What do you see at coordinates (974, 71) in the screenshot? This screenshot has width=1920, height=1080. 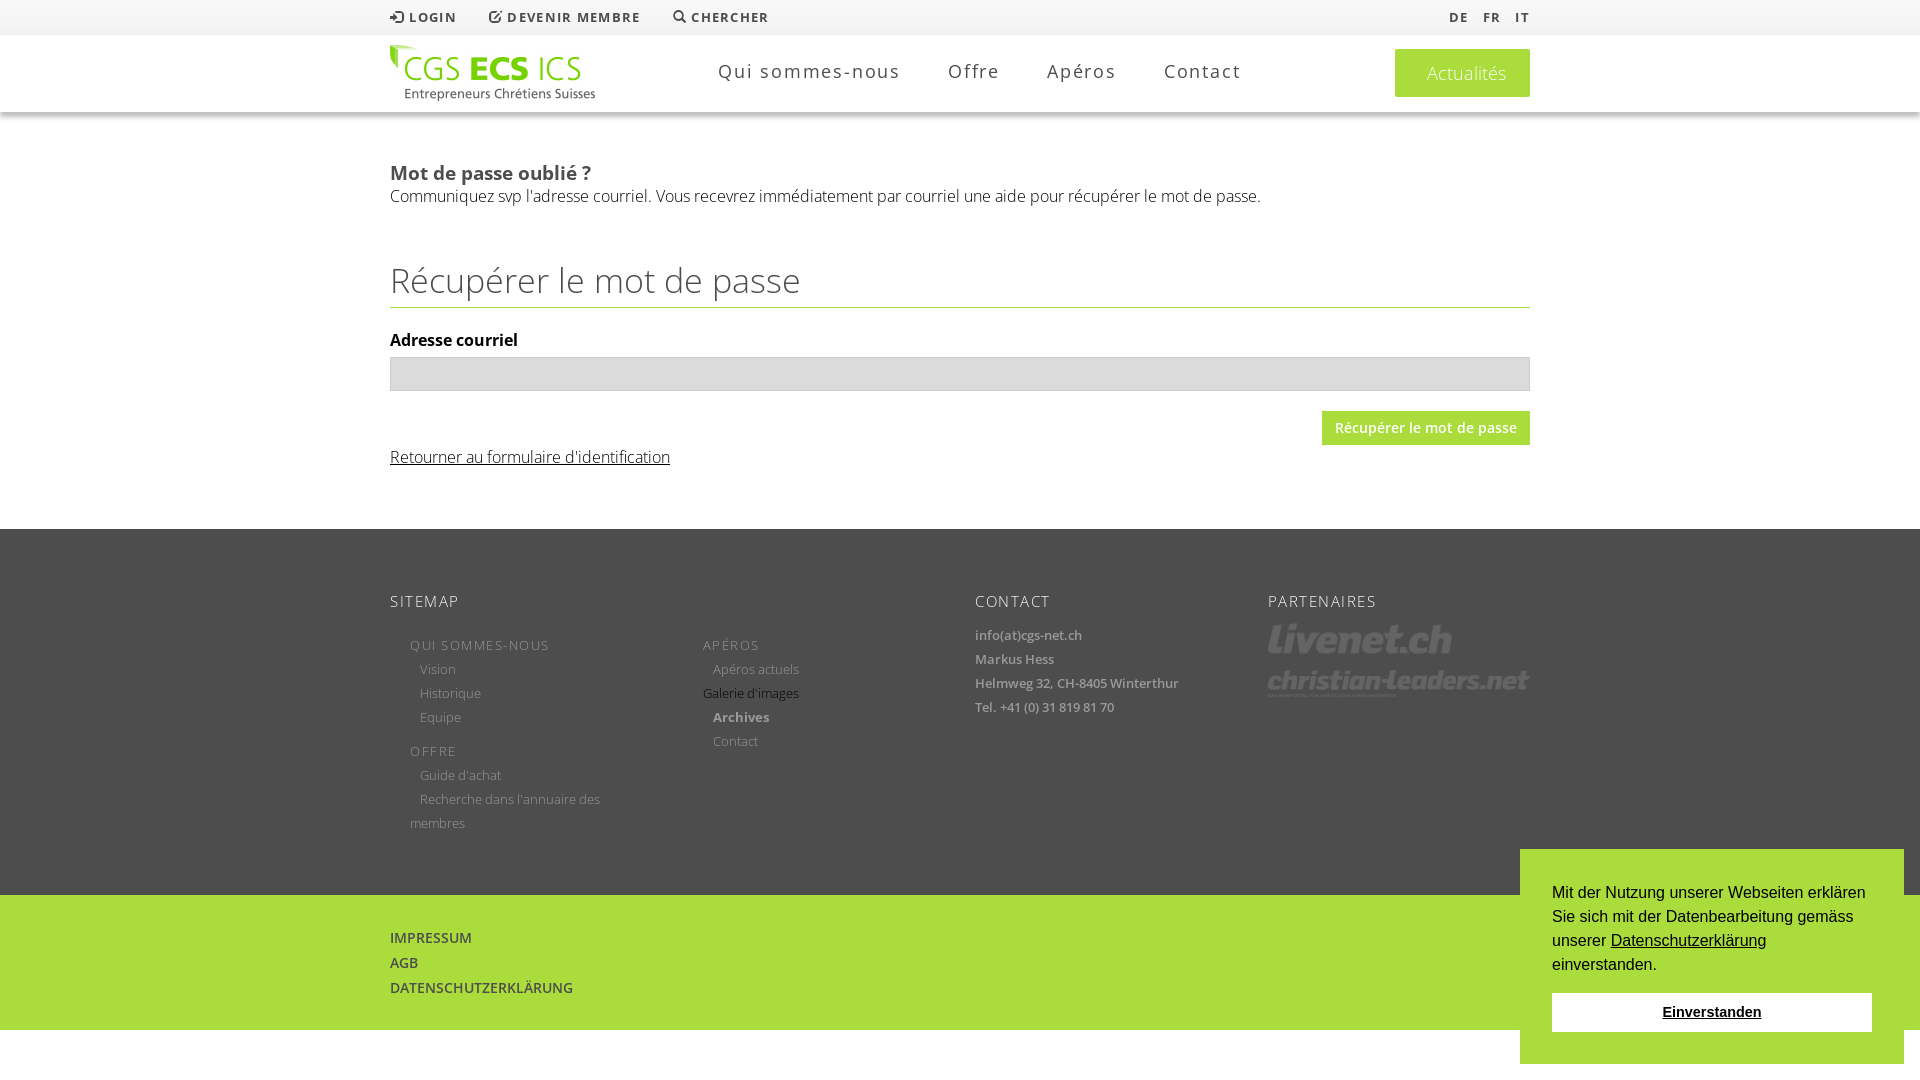 I see `Offre` at bounding box center [974, 71].